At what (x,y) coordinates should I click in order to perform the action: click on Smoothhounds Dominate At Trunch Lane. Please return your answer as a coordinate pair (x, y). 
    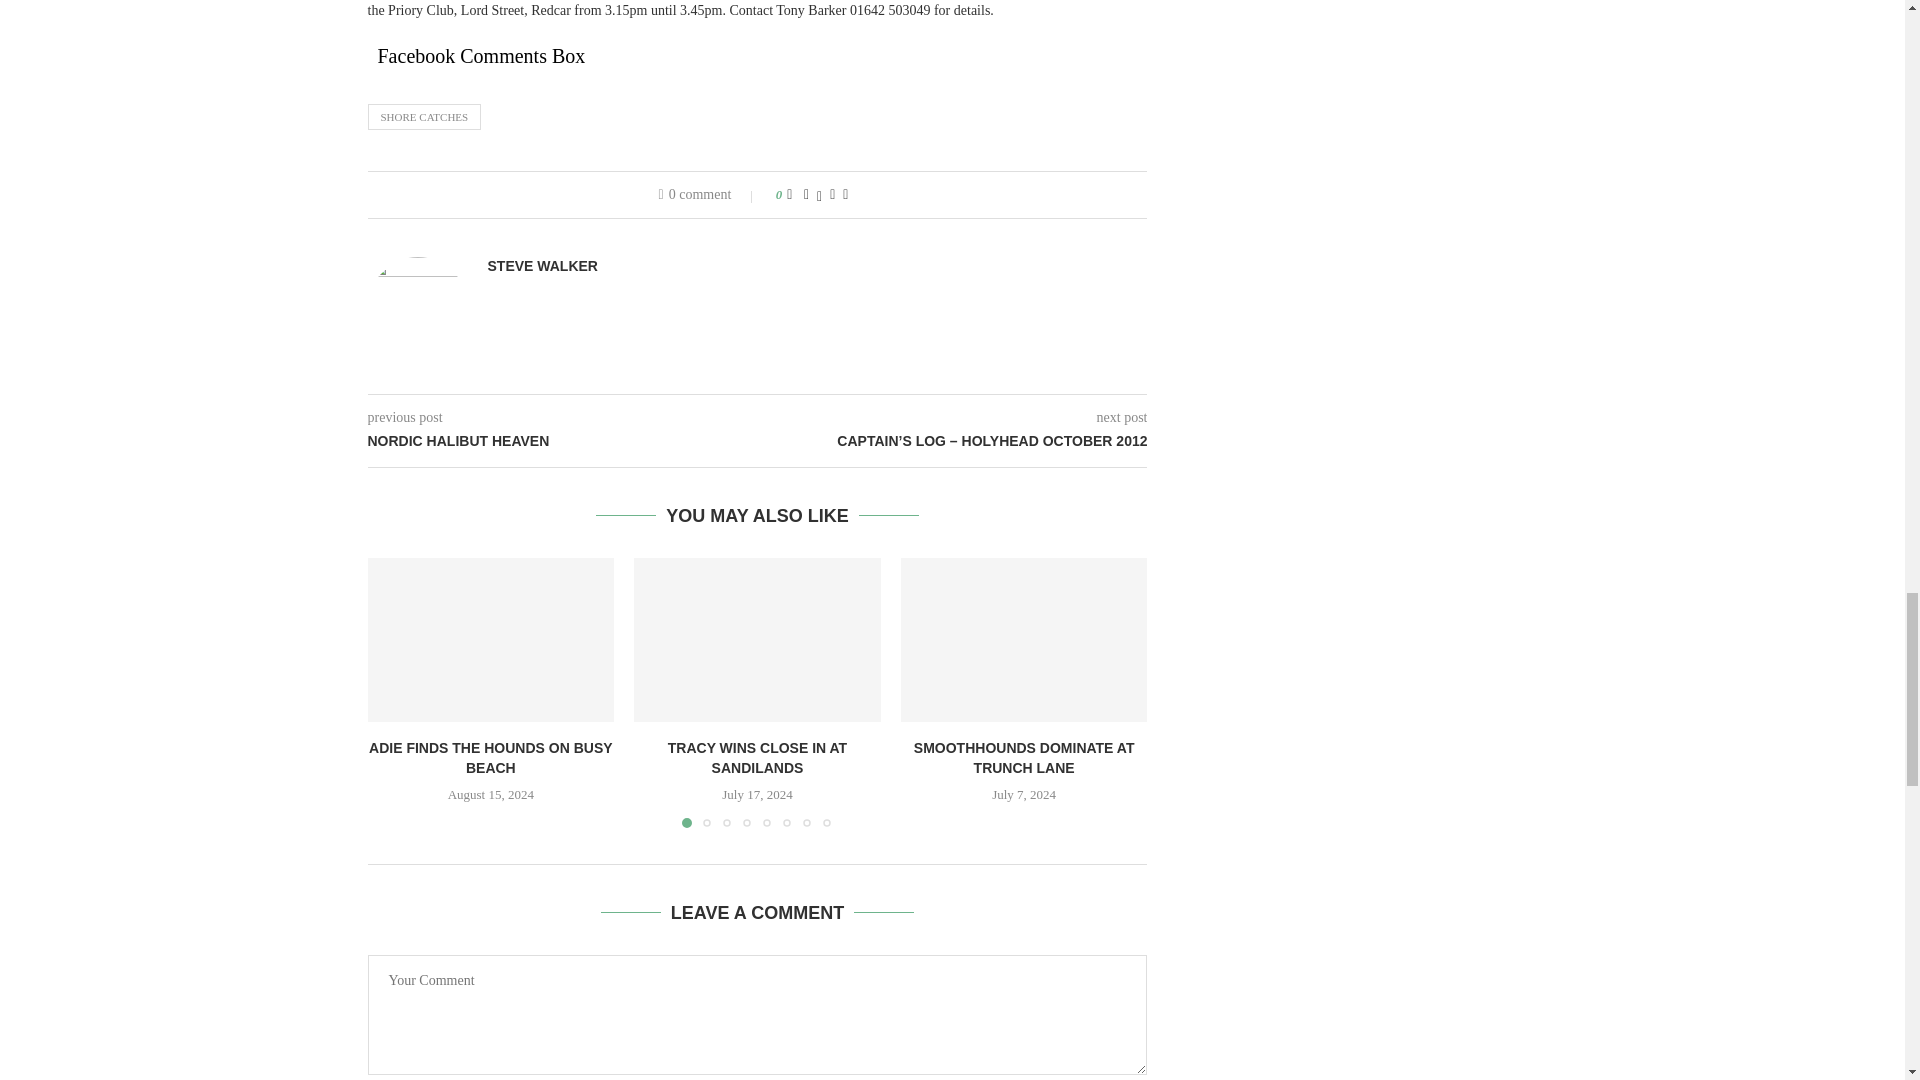
    Looking at the image, I should click on (1024, 640).